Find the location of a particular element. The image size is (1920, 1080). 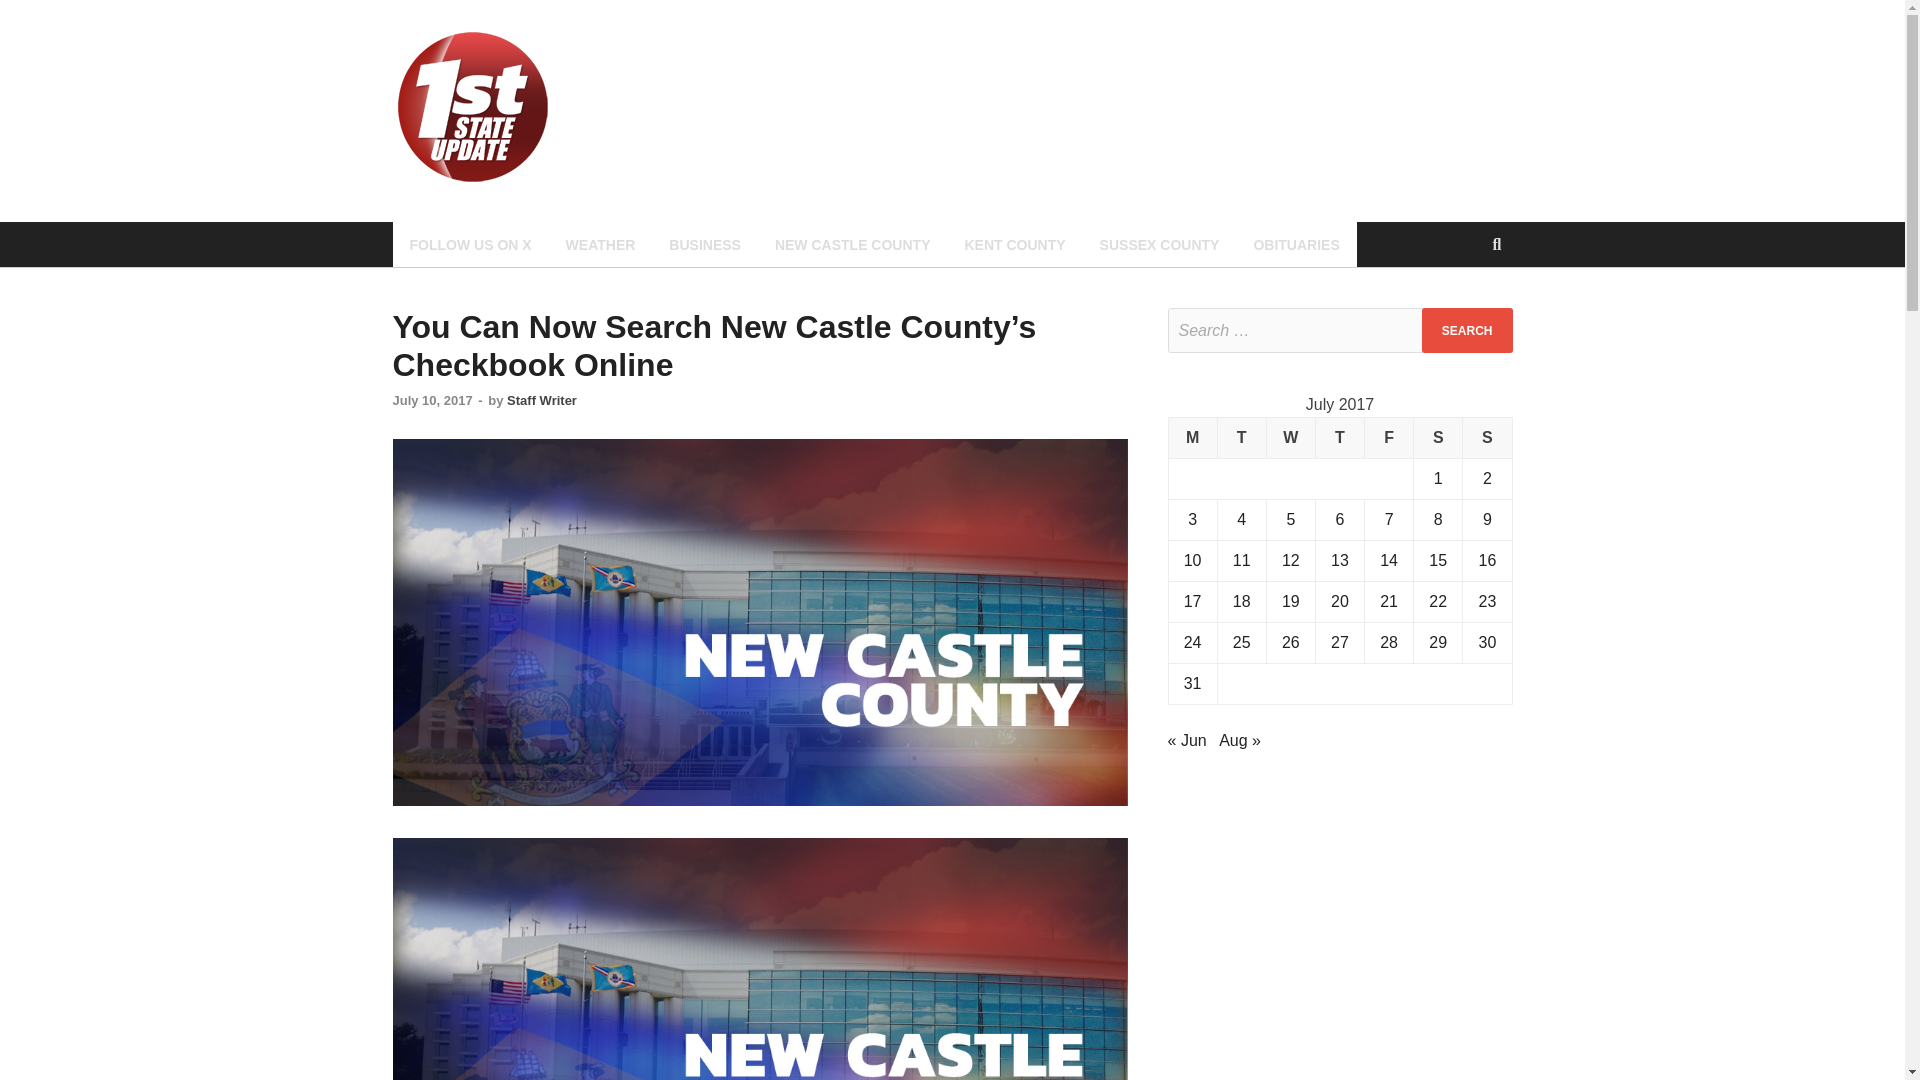

Saturday is located at coordinates (1438, 438).